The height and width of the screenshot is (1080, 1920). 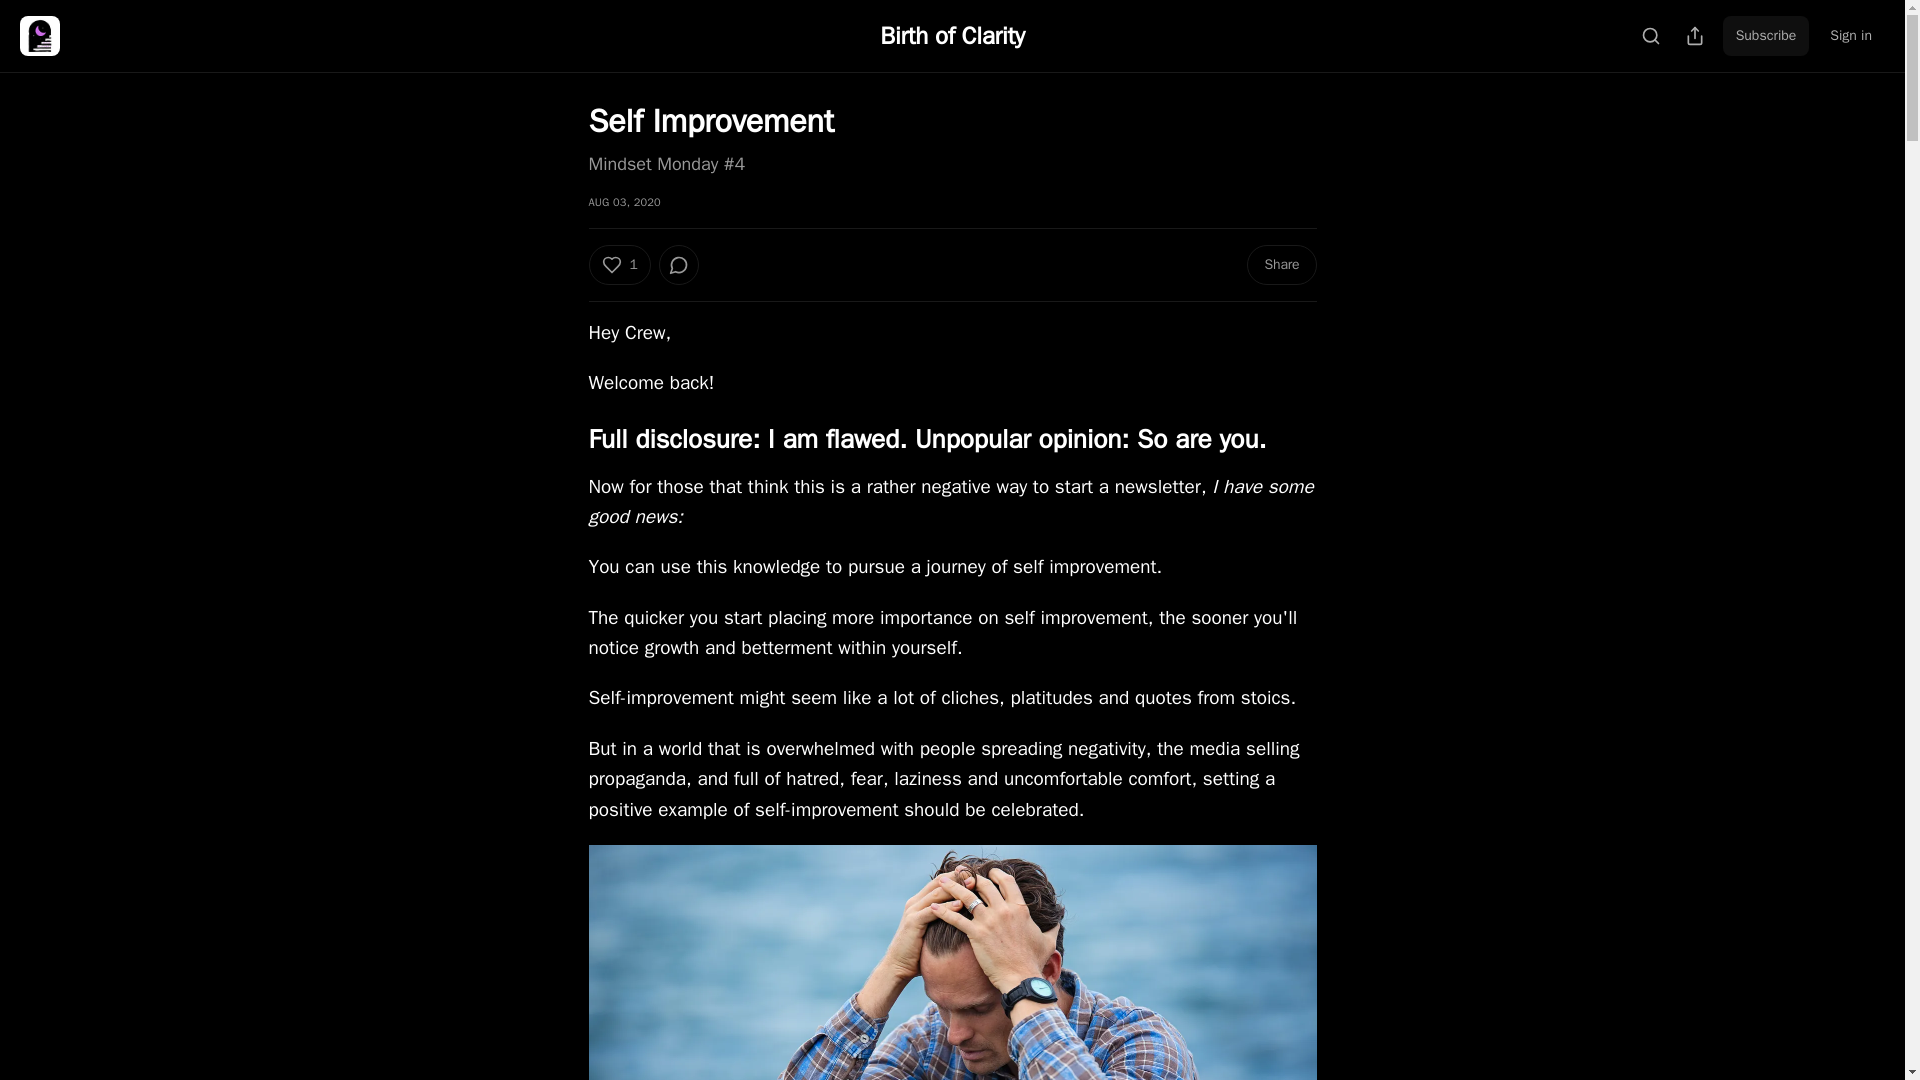 I want to click on 1, so click(x=618, y=265).